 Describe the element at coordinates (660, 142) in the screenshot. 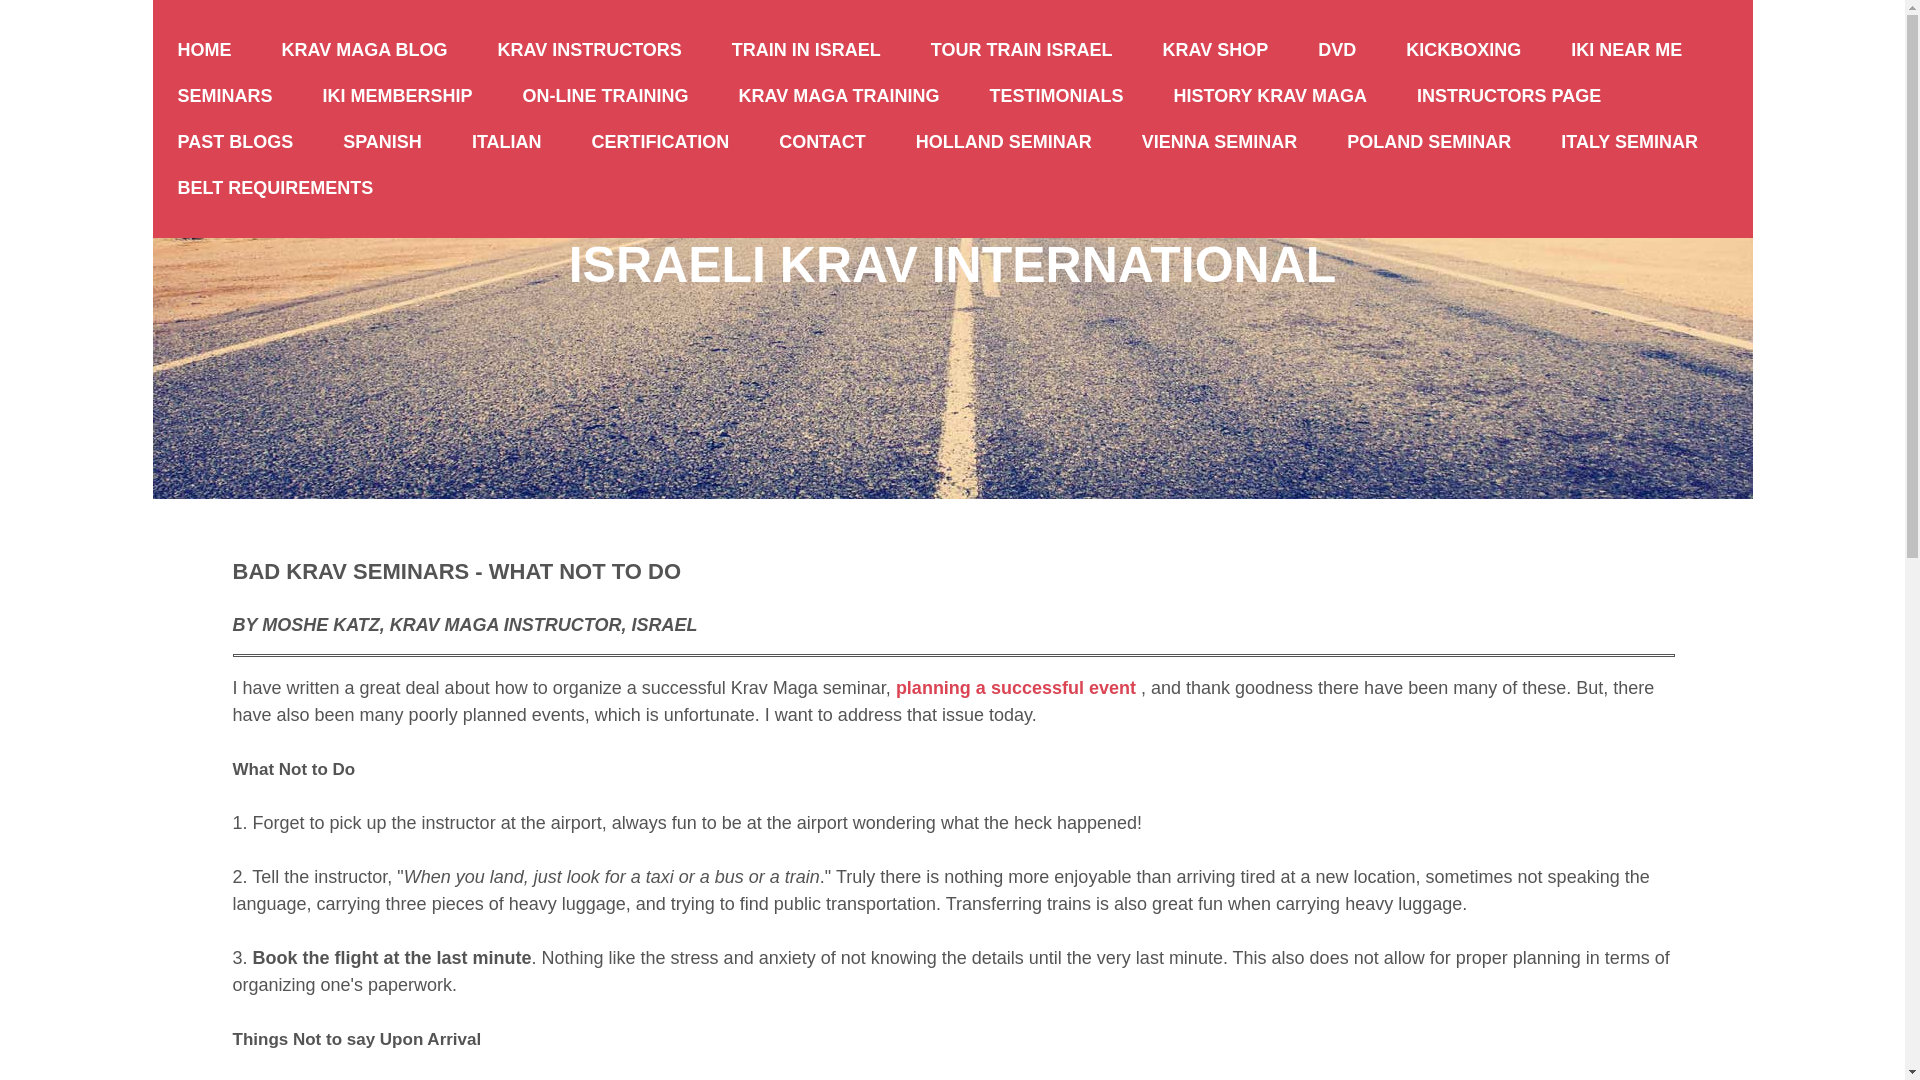

I see `CERTIFICATION` at that location.